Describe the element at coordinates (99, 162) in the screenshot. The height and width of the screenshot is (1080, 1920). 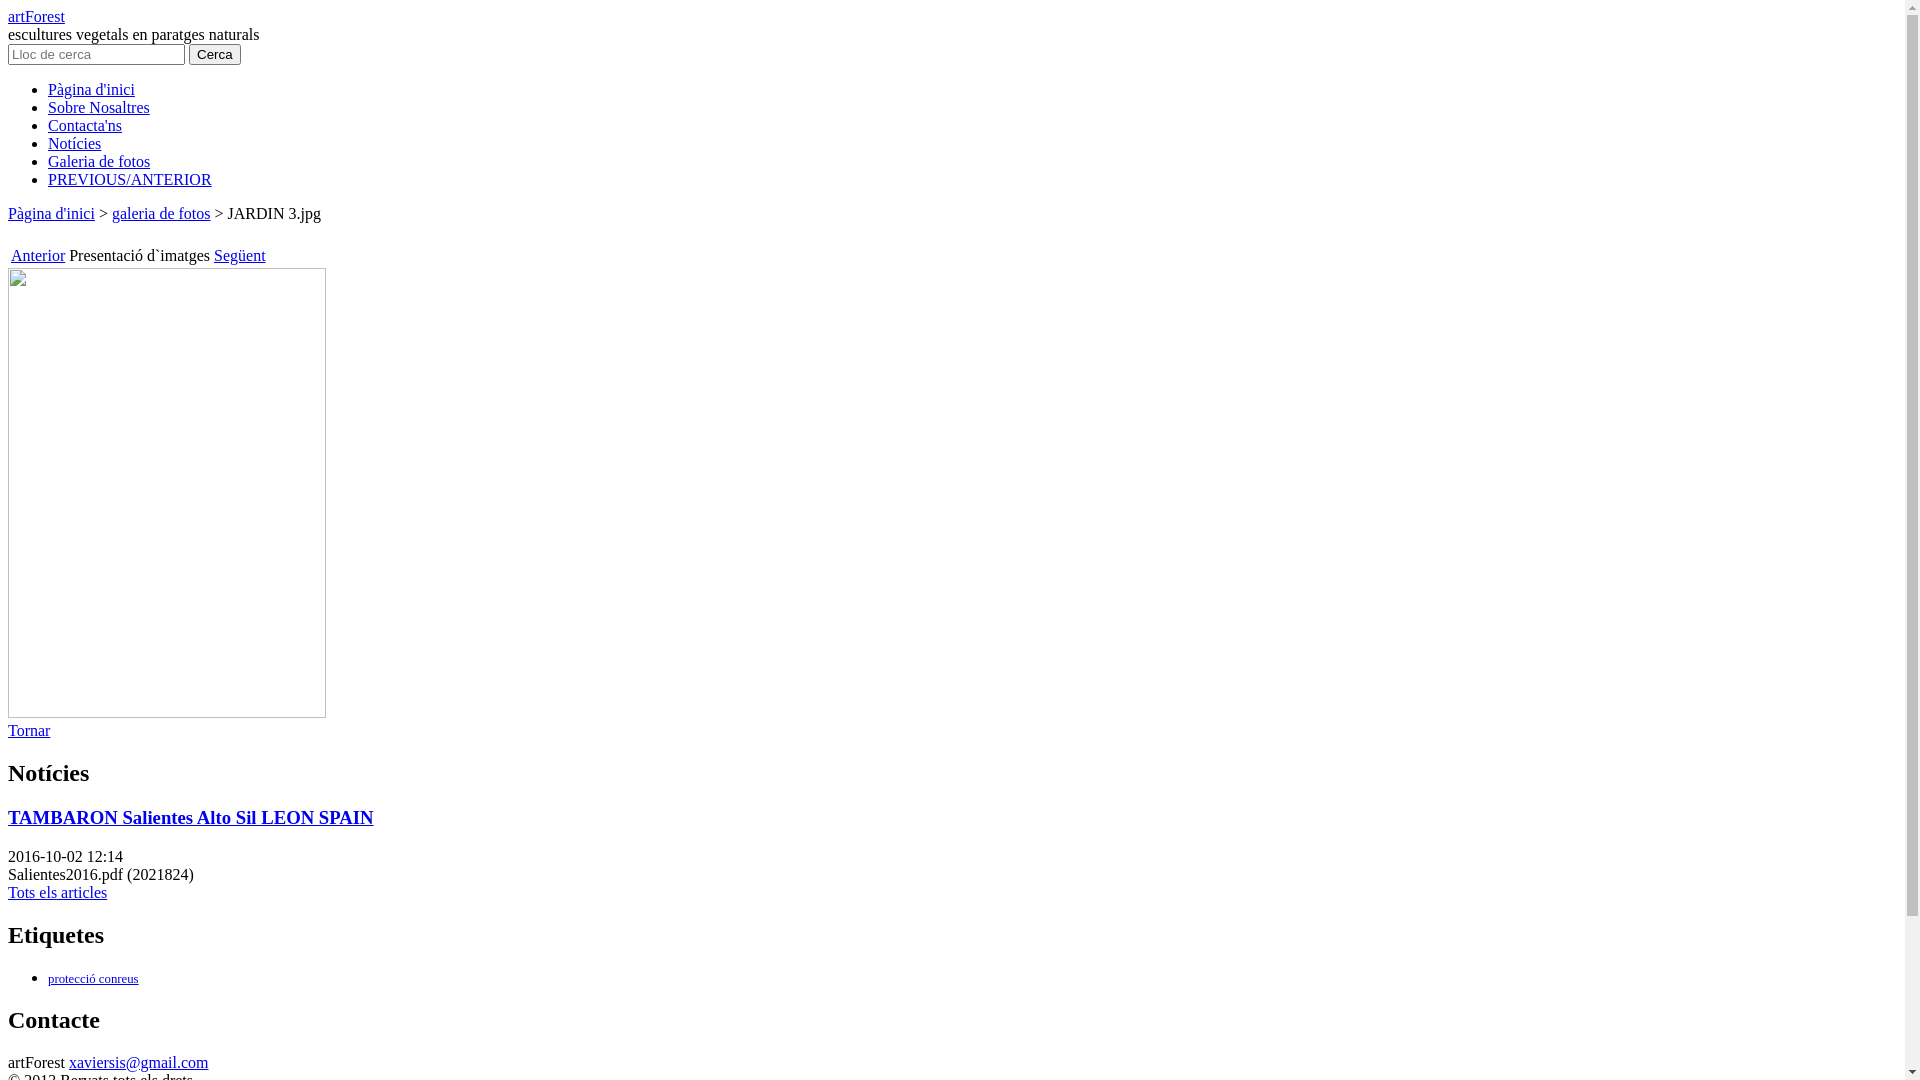
I see `Galeria de fotos` at that location.